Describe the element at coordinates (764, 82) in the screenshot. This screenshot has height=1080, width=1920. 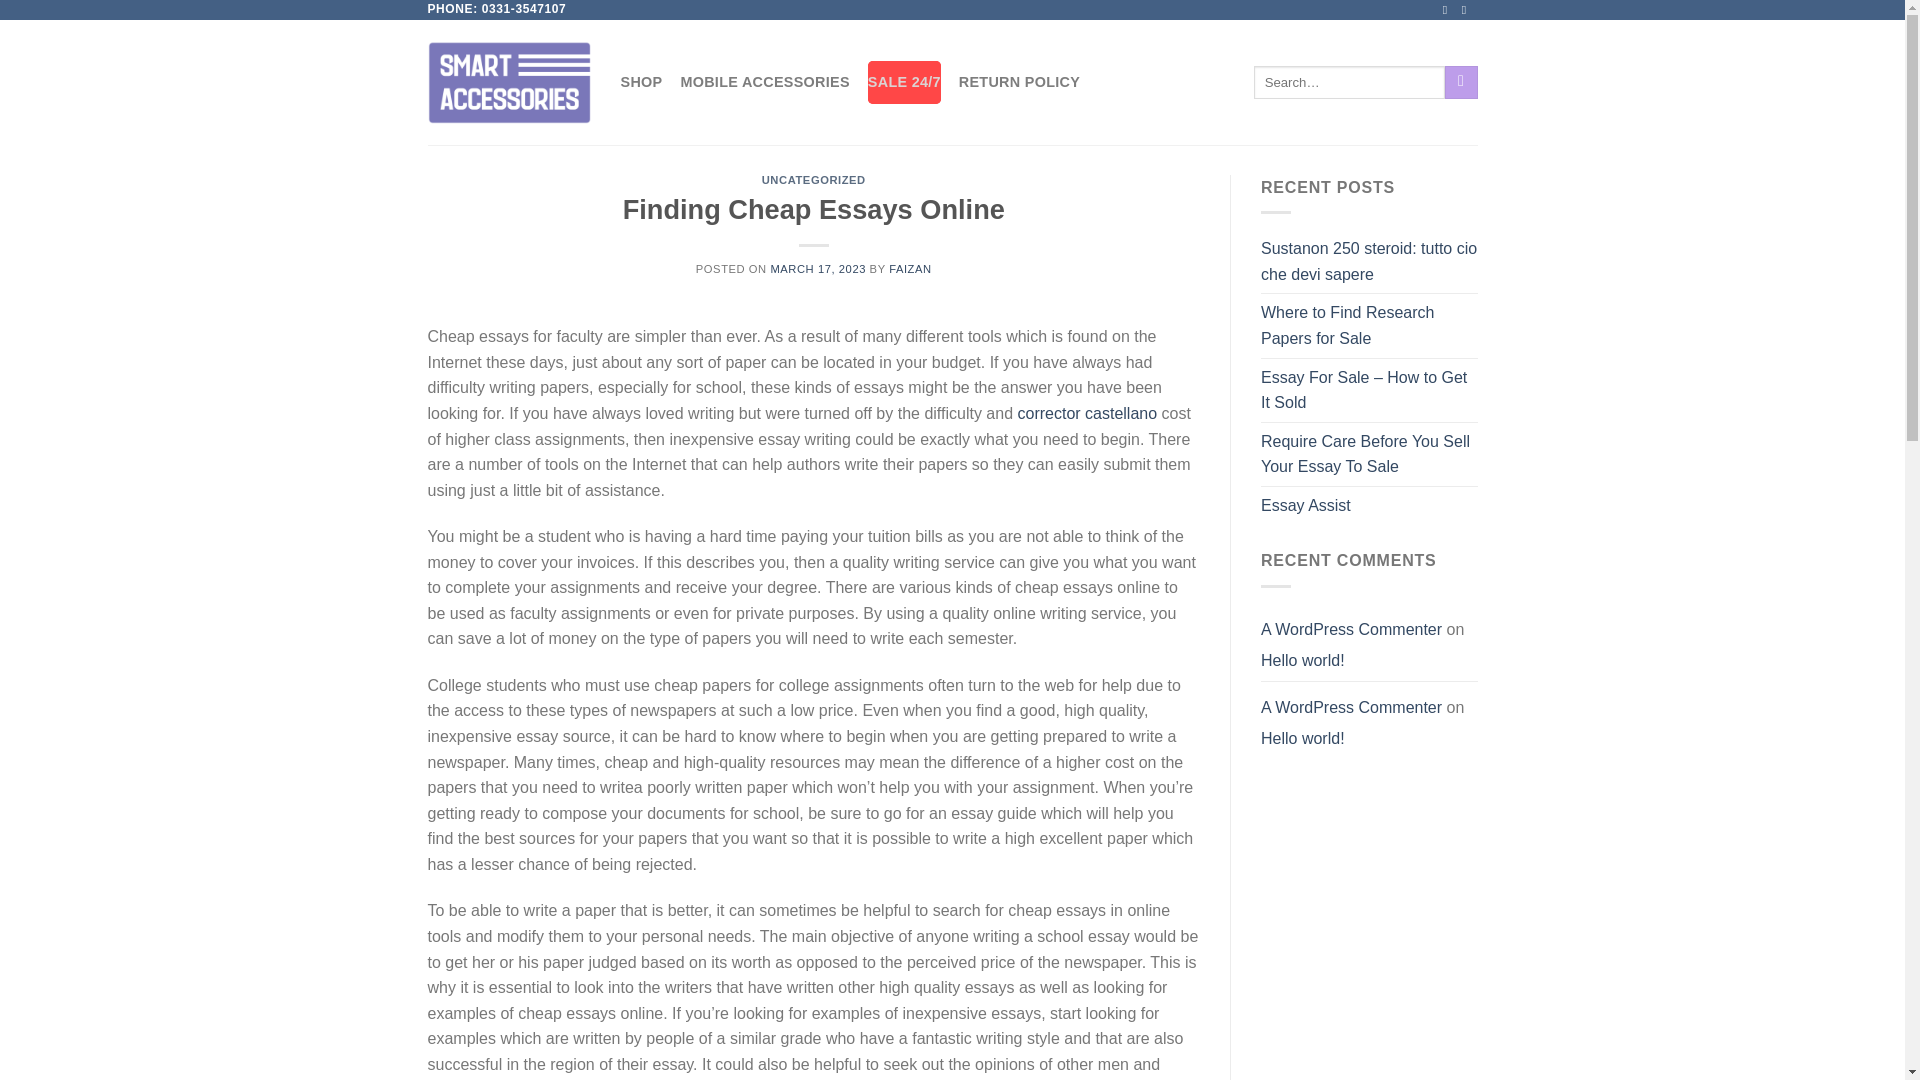
I see `MOBILE ACCESSORIES` at that location.